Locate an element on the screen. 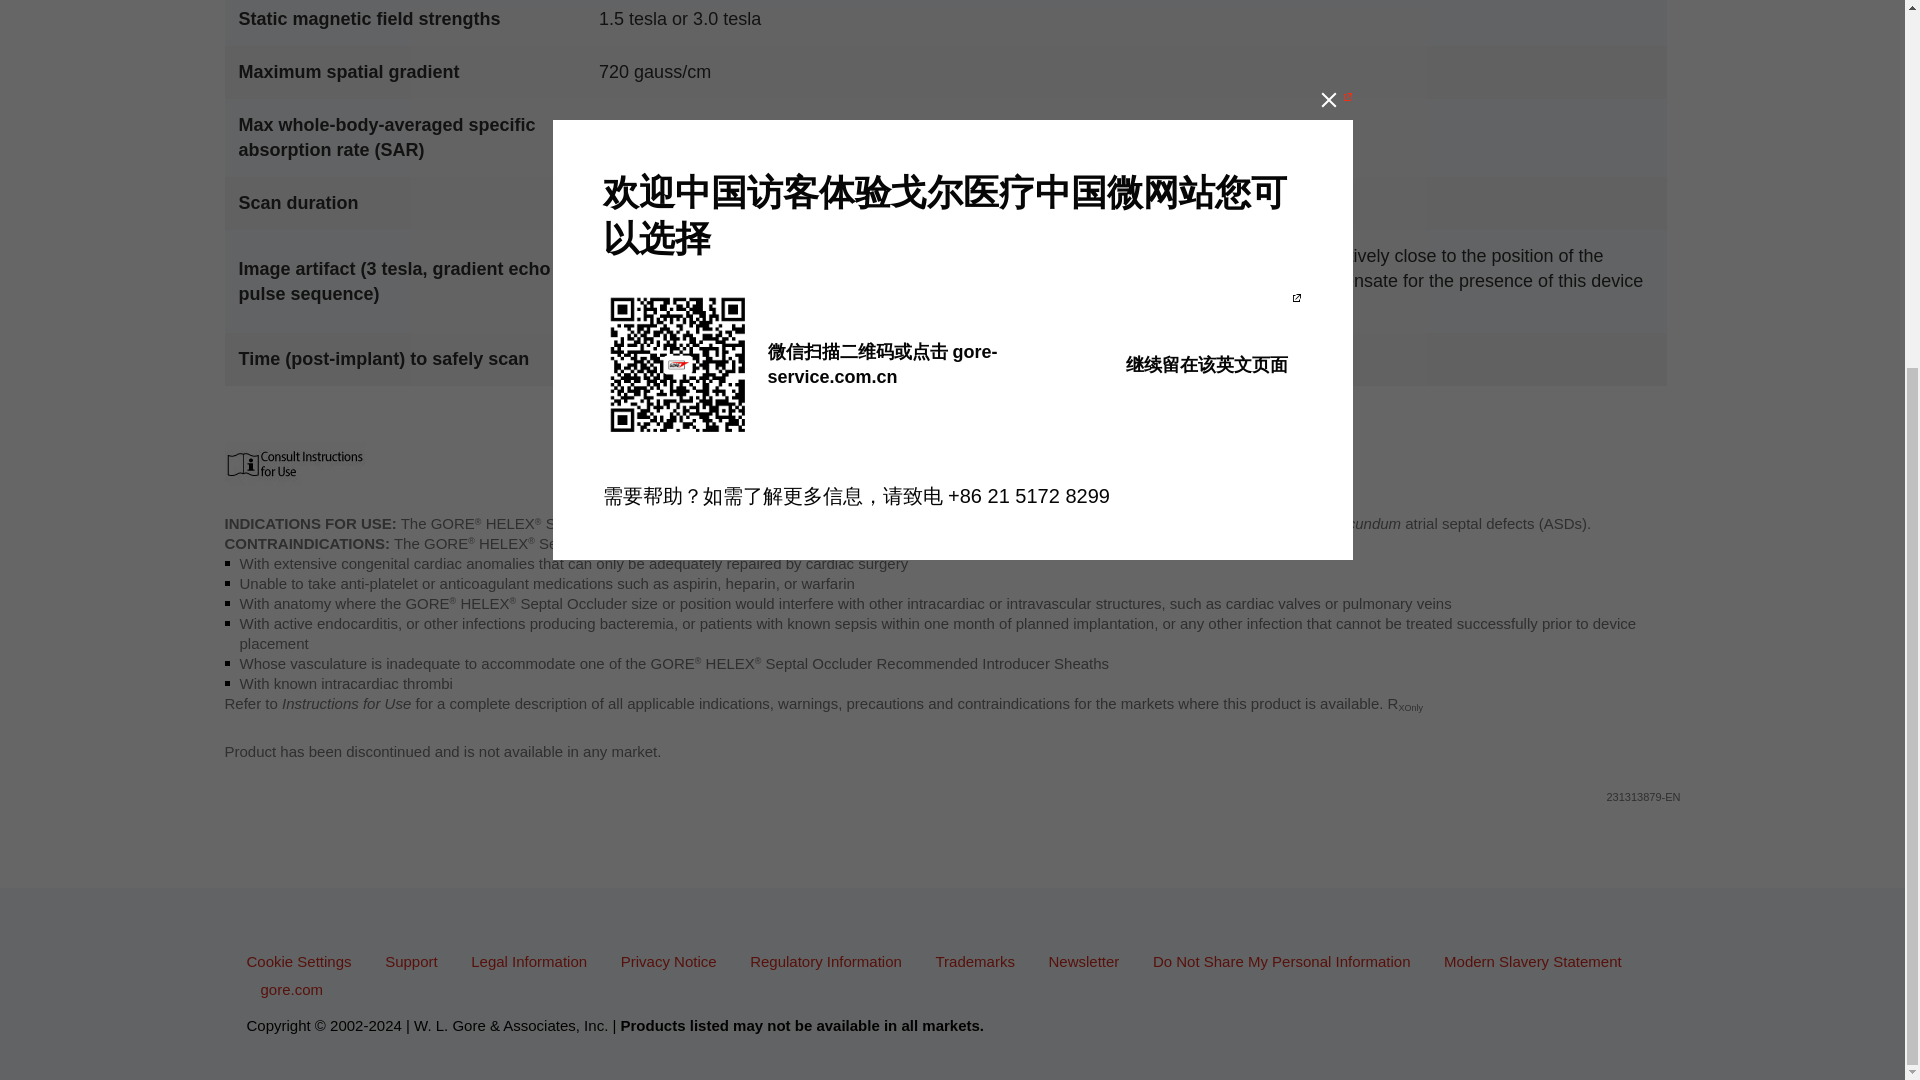 The height and width of the screenshot is (1080, 1920). Regulatory Information is located at coordinates (832, 960).